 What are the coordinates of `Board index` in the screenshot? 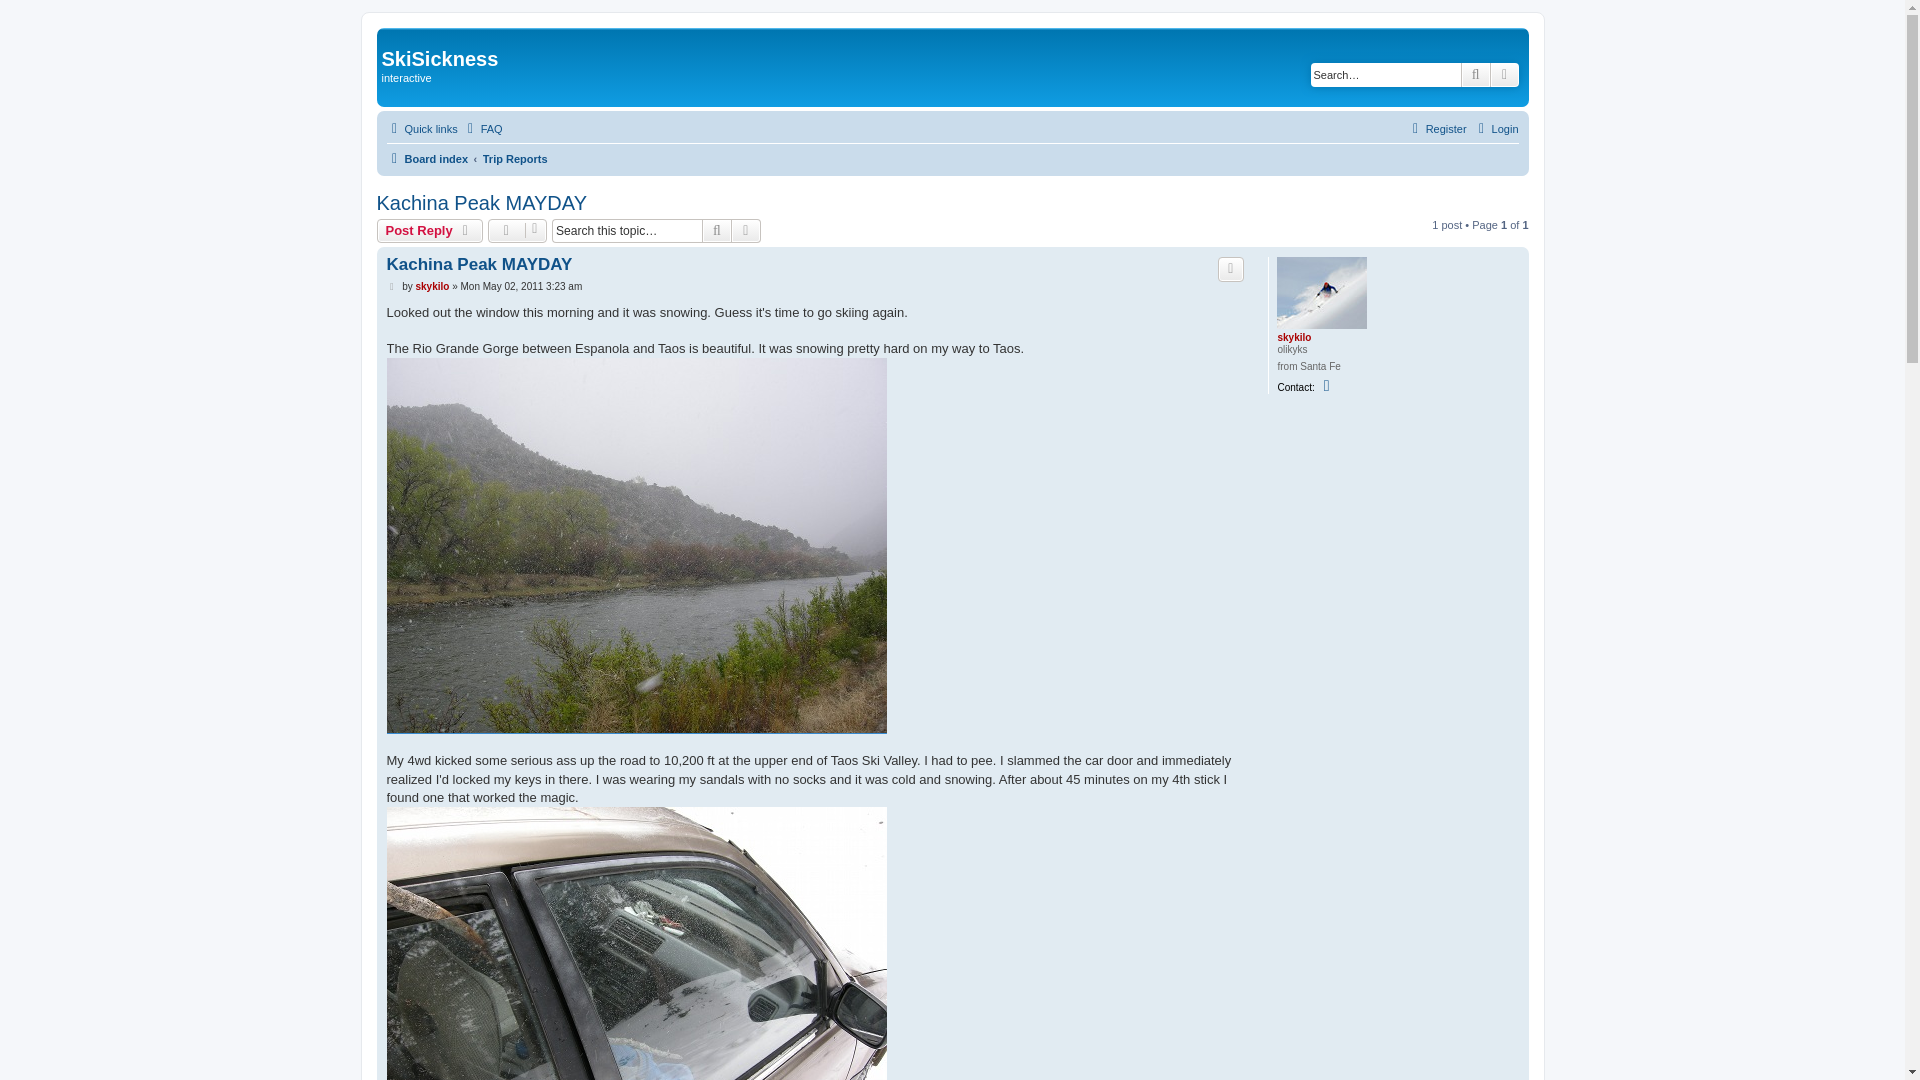 It's located at (426, 158).